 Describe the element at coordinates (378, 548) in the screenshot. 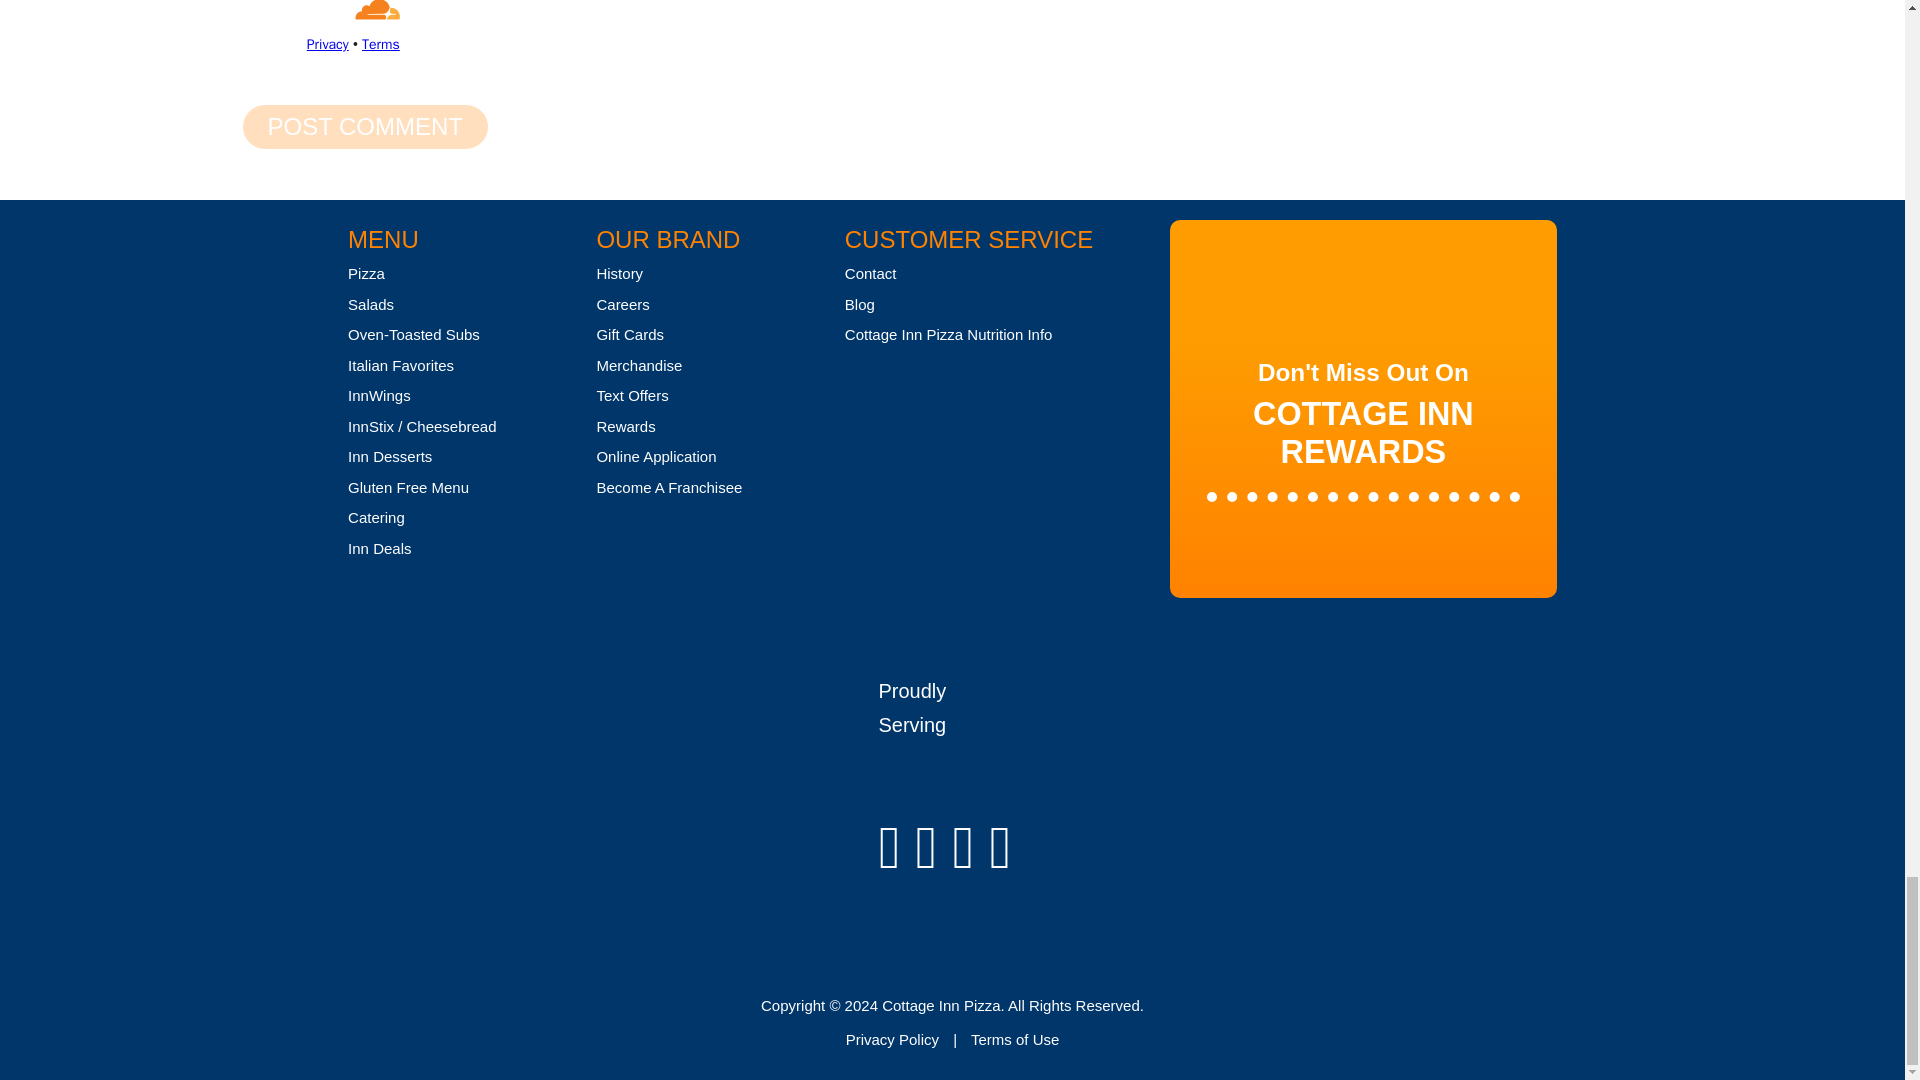

I see `Inn Deals` at that location.